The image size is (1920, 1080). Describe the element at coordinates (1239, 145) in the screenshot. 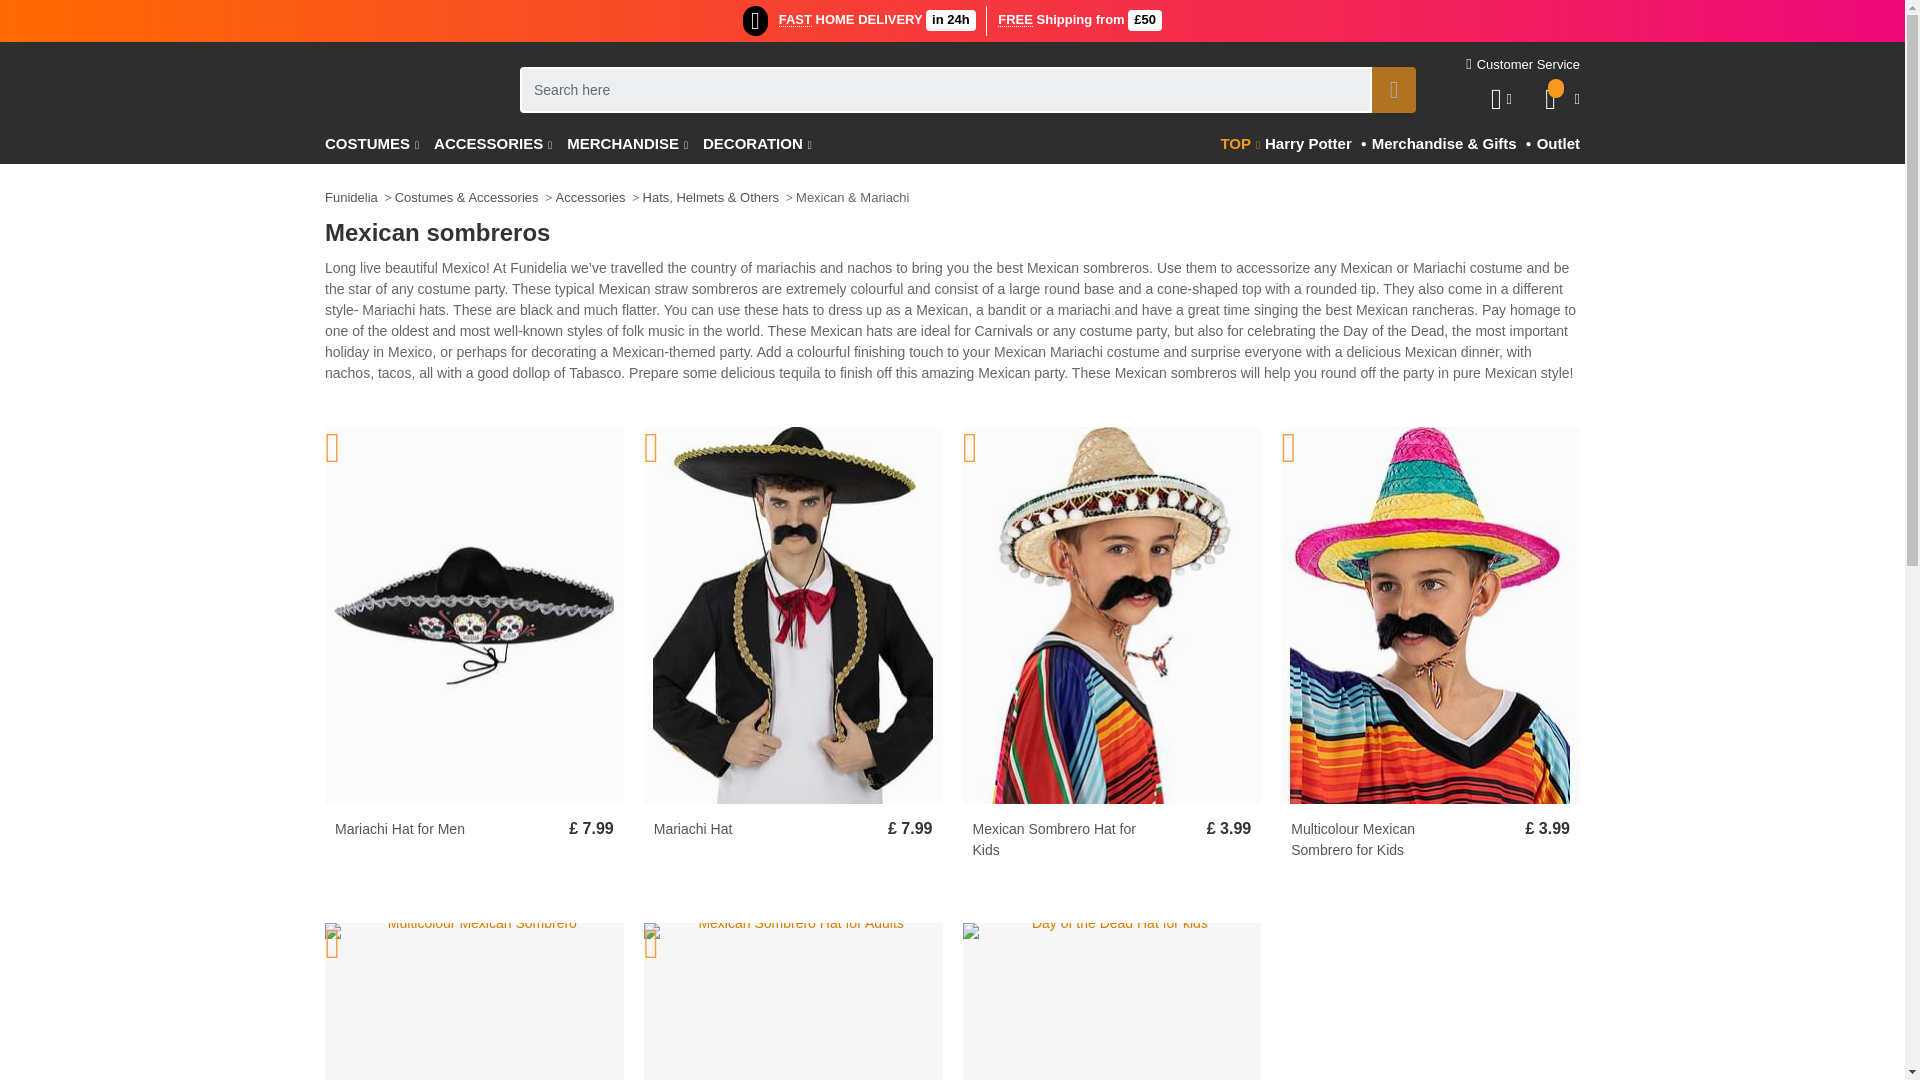

I see `TOP` at that location.